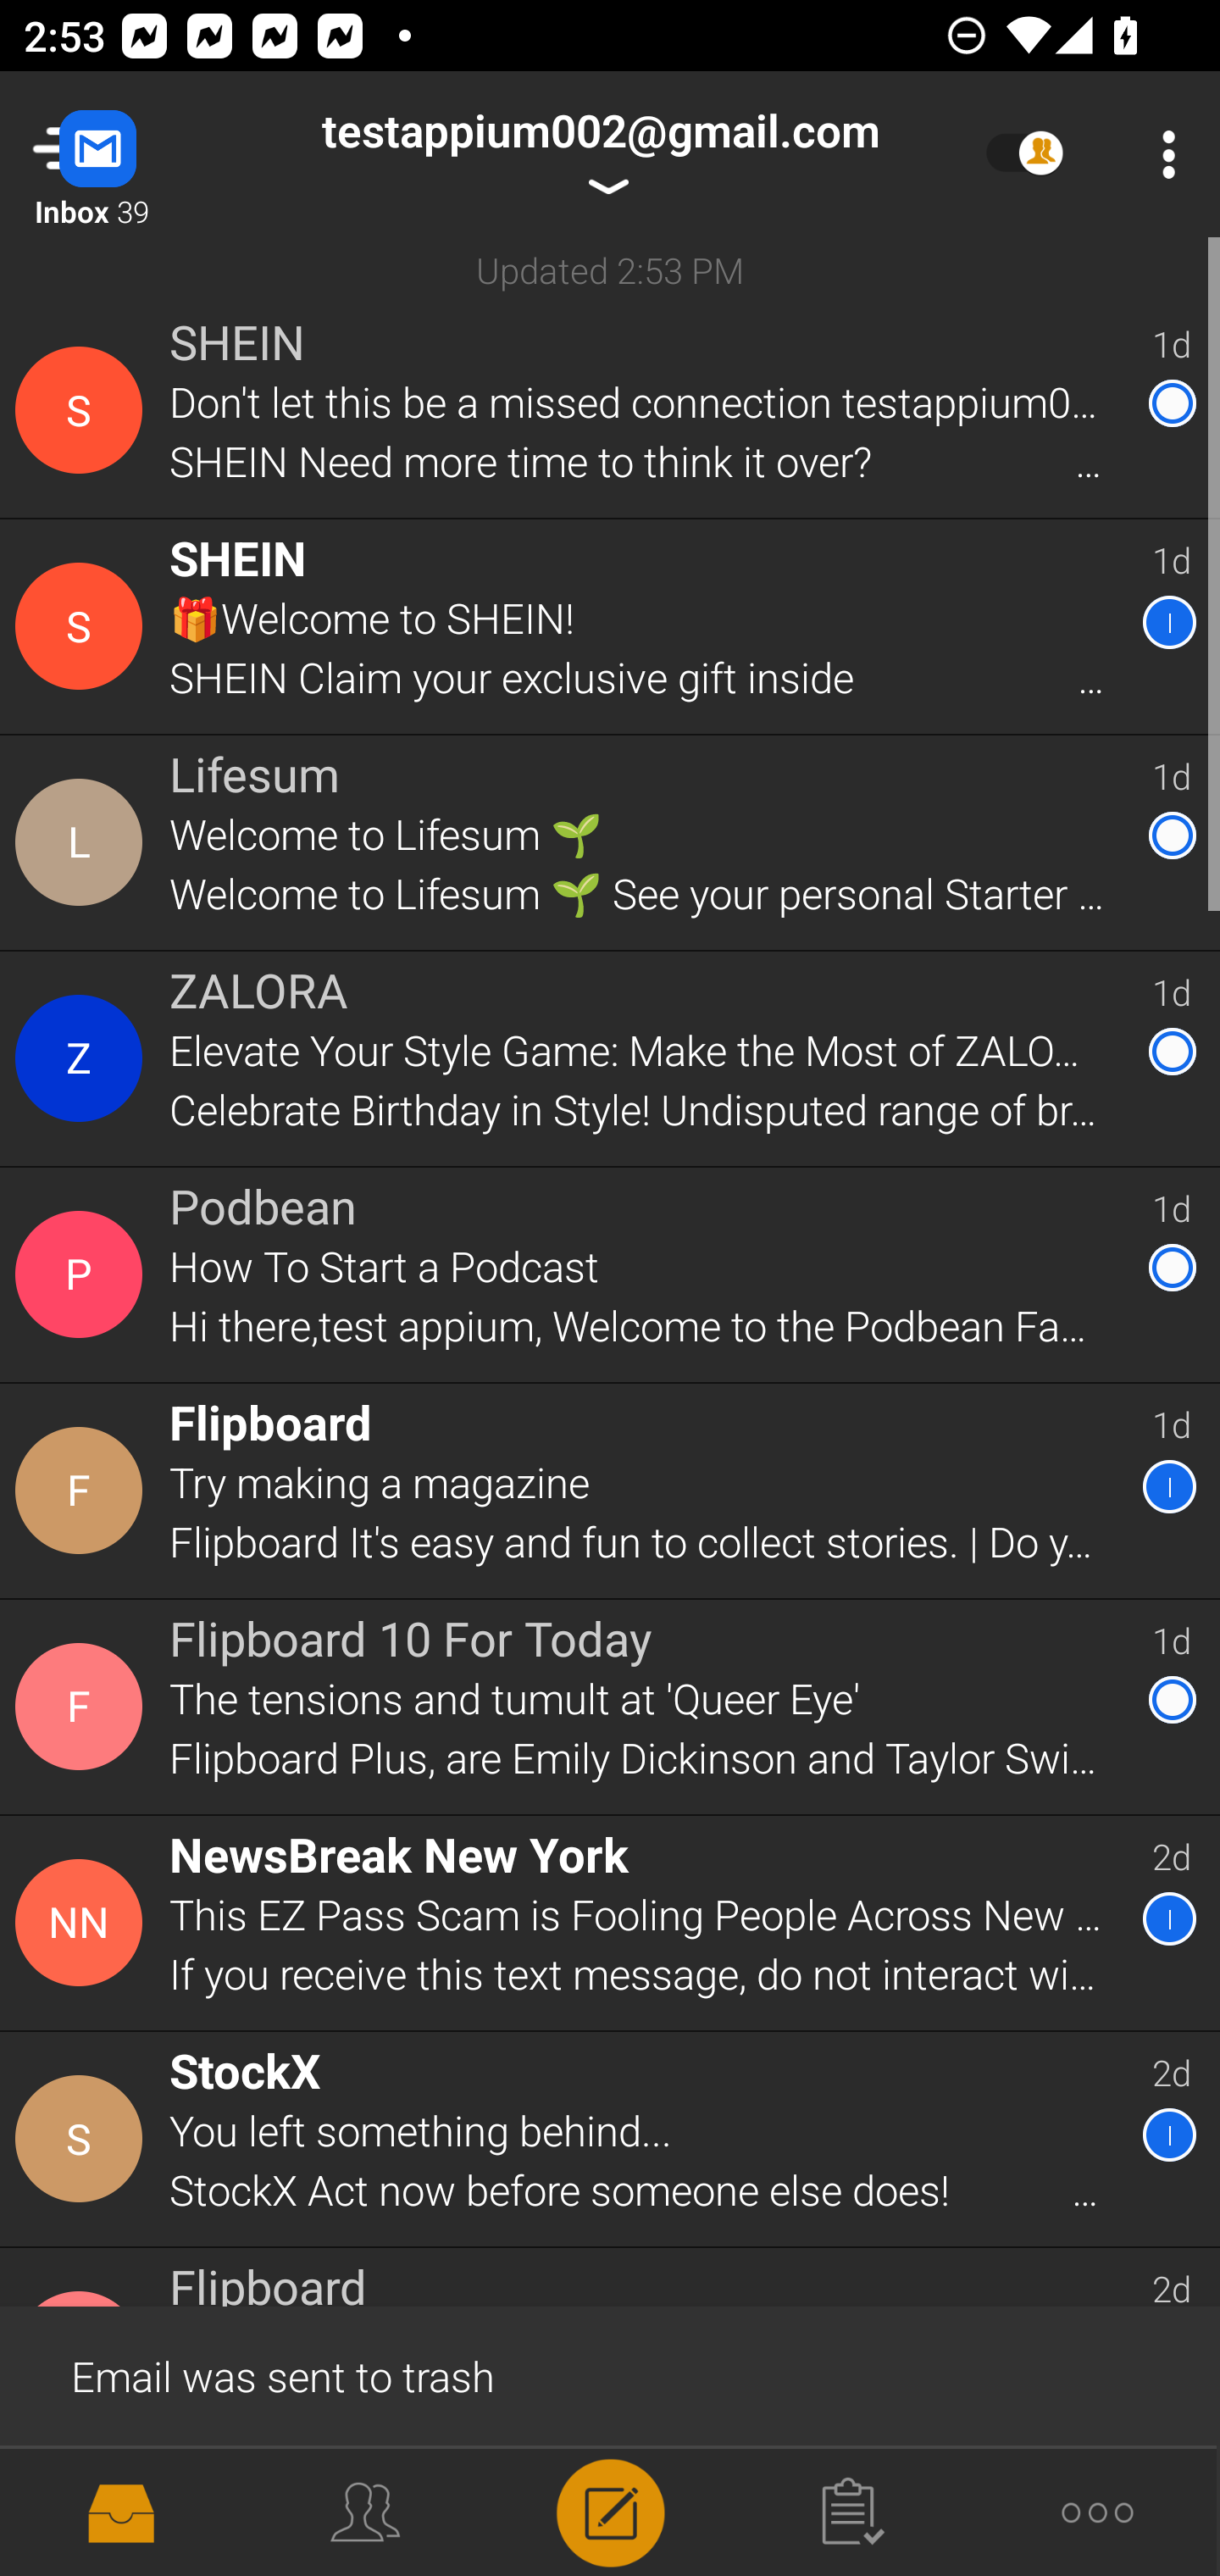 This screenshot has height=2576, width=1220. Describe the element at coordinates (610, 2374) in the screenshot. I see `Email was sent to trash` at that location.